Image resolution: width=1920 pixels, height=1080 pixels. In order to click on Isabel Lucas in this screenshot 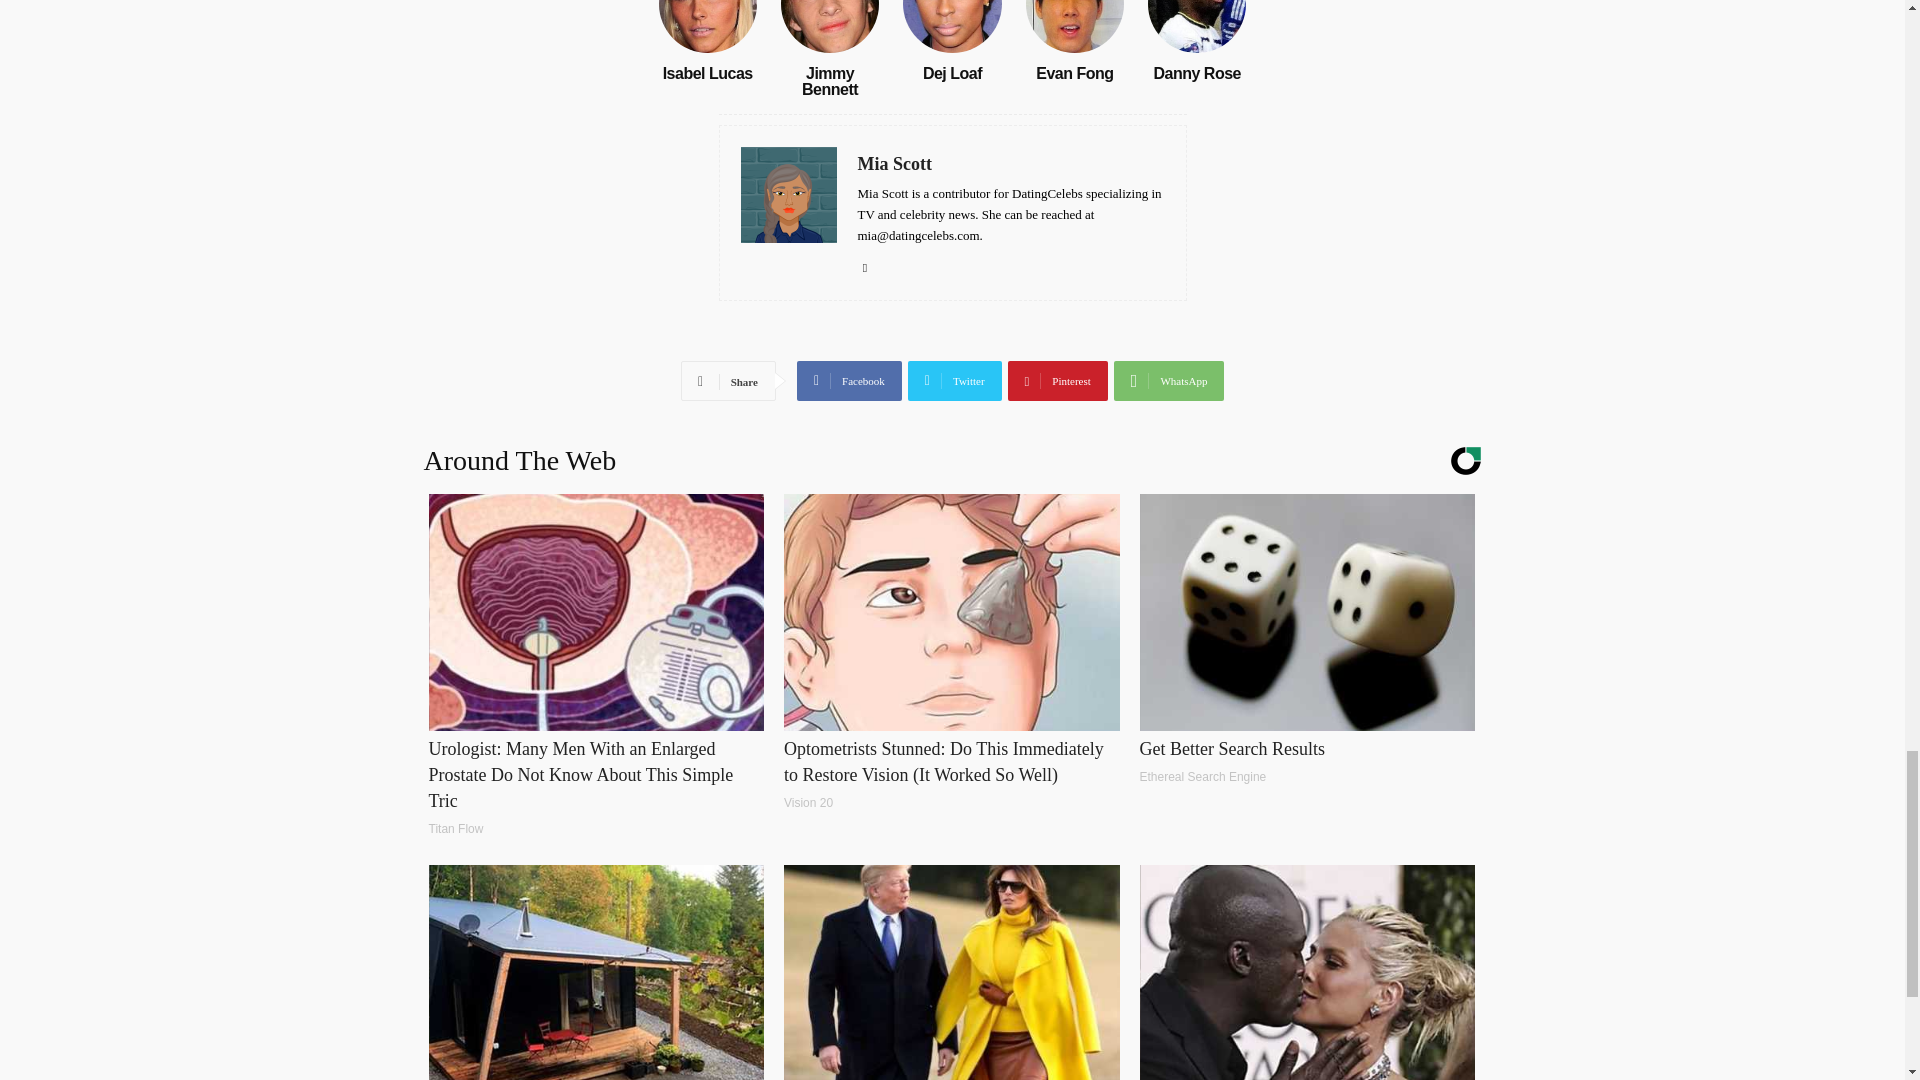, I will do `click(707, 26)`.